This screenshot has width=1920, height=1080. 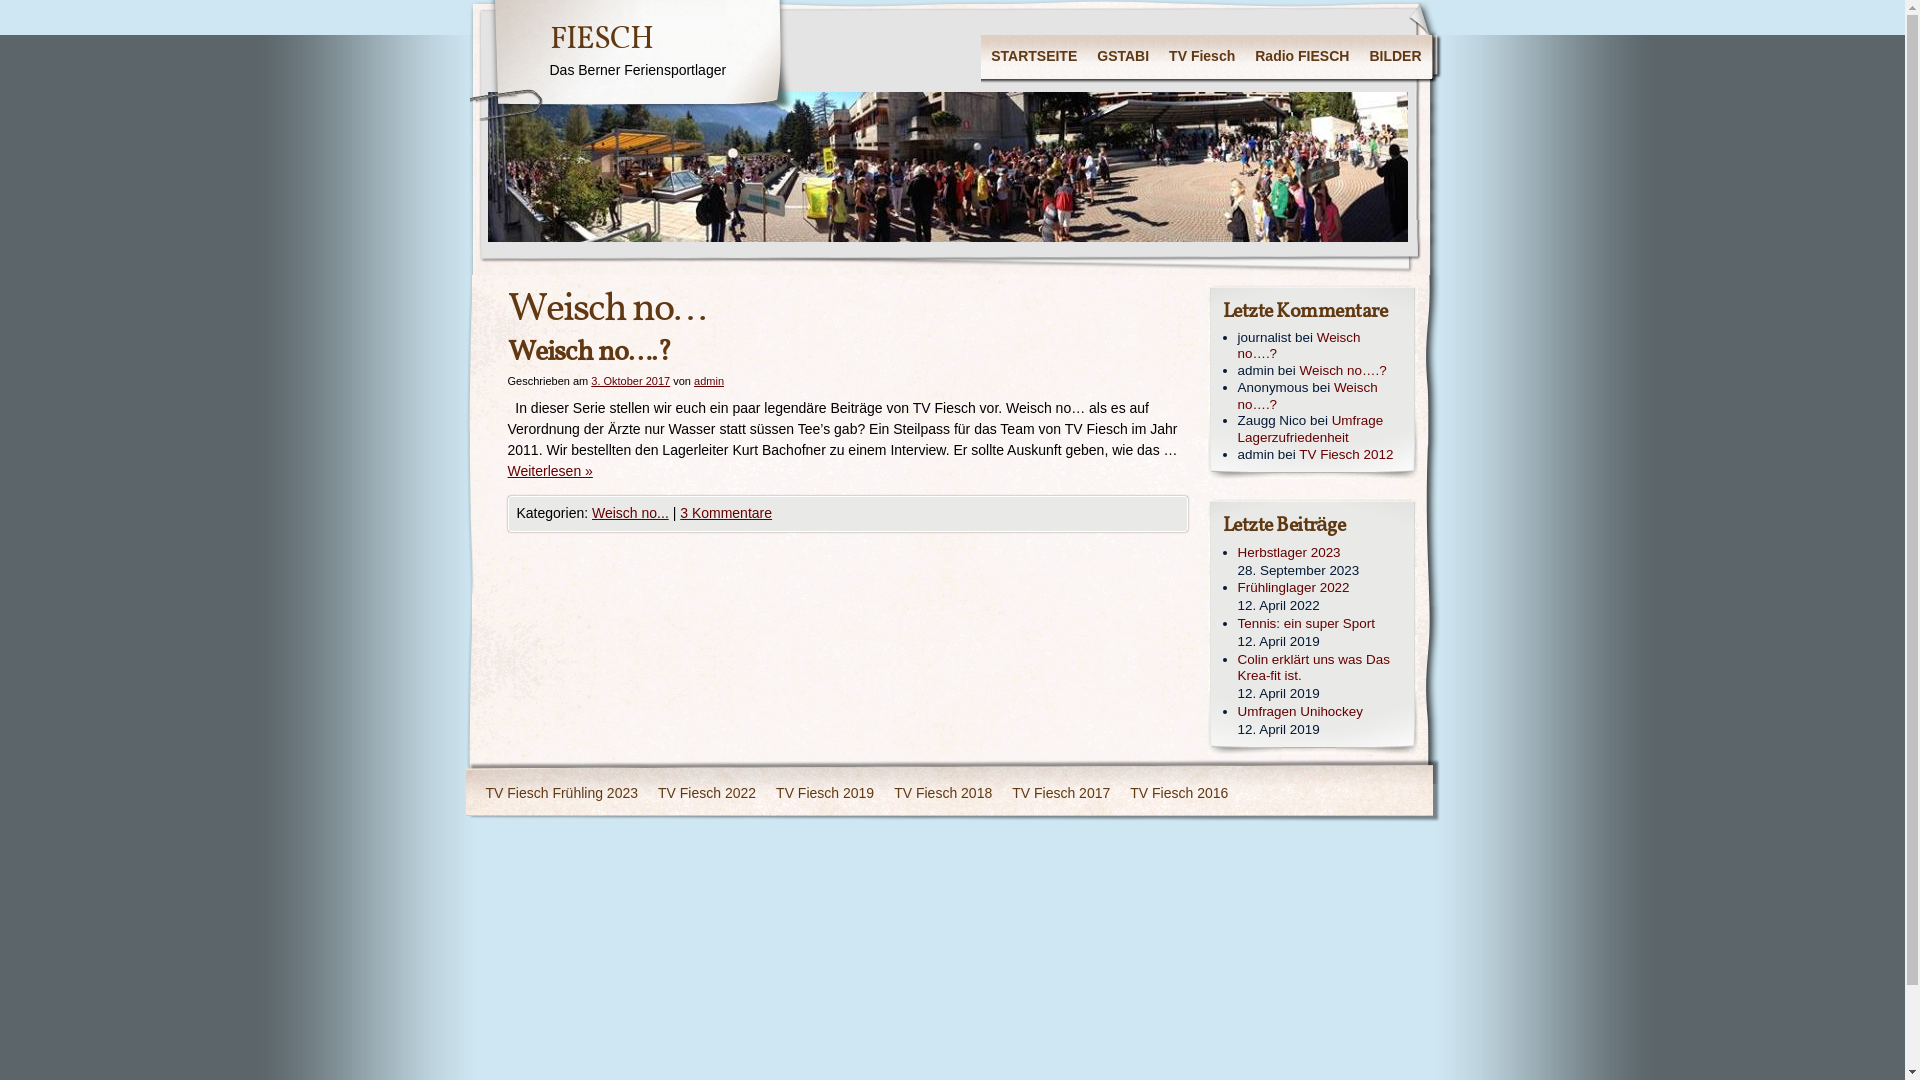 What do you see at coordinates (1179, 794) in the screenshot?
I see `TV Fiesch 2016` at bounding box center [1179, 794].